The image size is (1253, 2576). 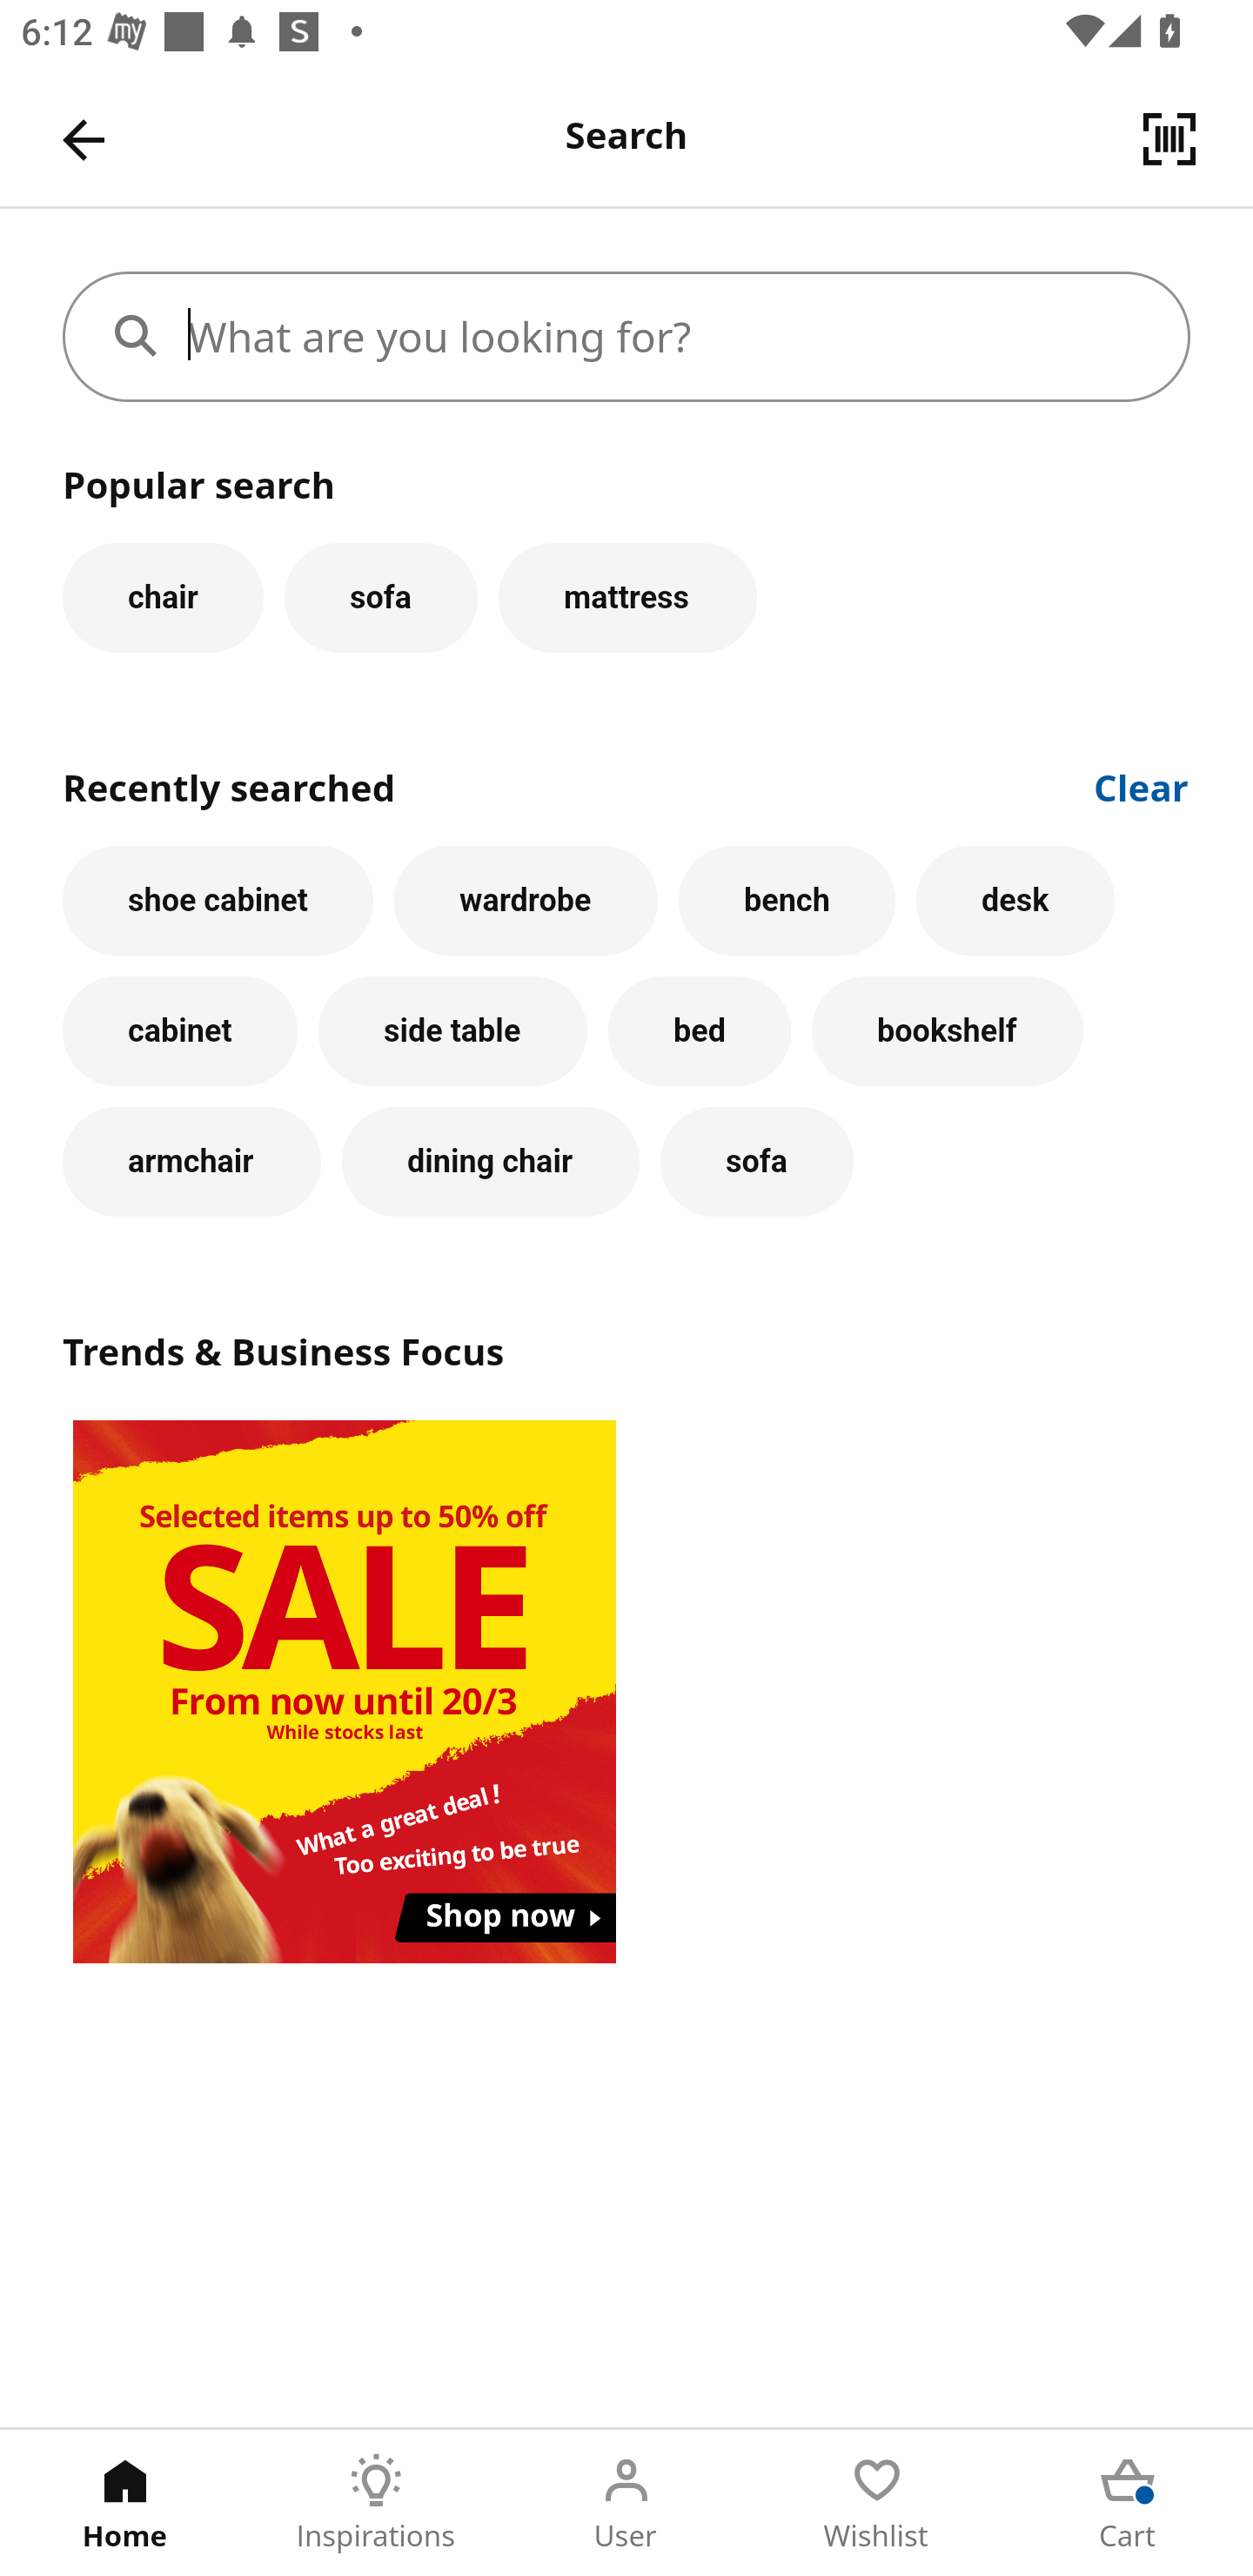 What do you see at coordinates (877, 2503) in the screenshot?
I see `Wishlist
Tab 4 of 5` at bounding box center [877, 2503].